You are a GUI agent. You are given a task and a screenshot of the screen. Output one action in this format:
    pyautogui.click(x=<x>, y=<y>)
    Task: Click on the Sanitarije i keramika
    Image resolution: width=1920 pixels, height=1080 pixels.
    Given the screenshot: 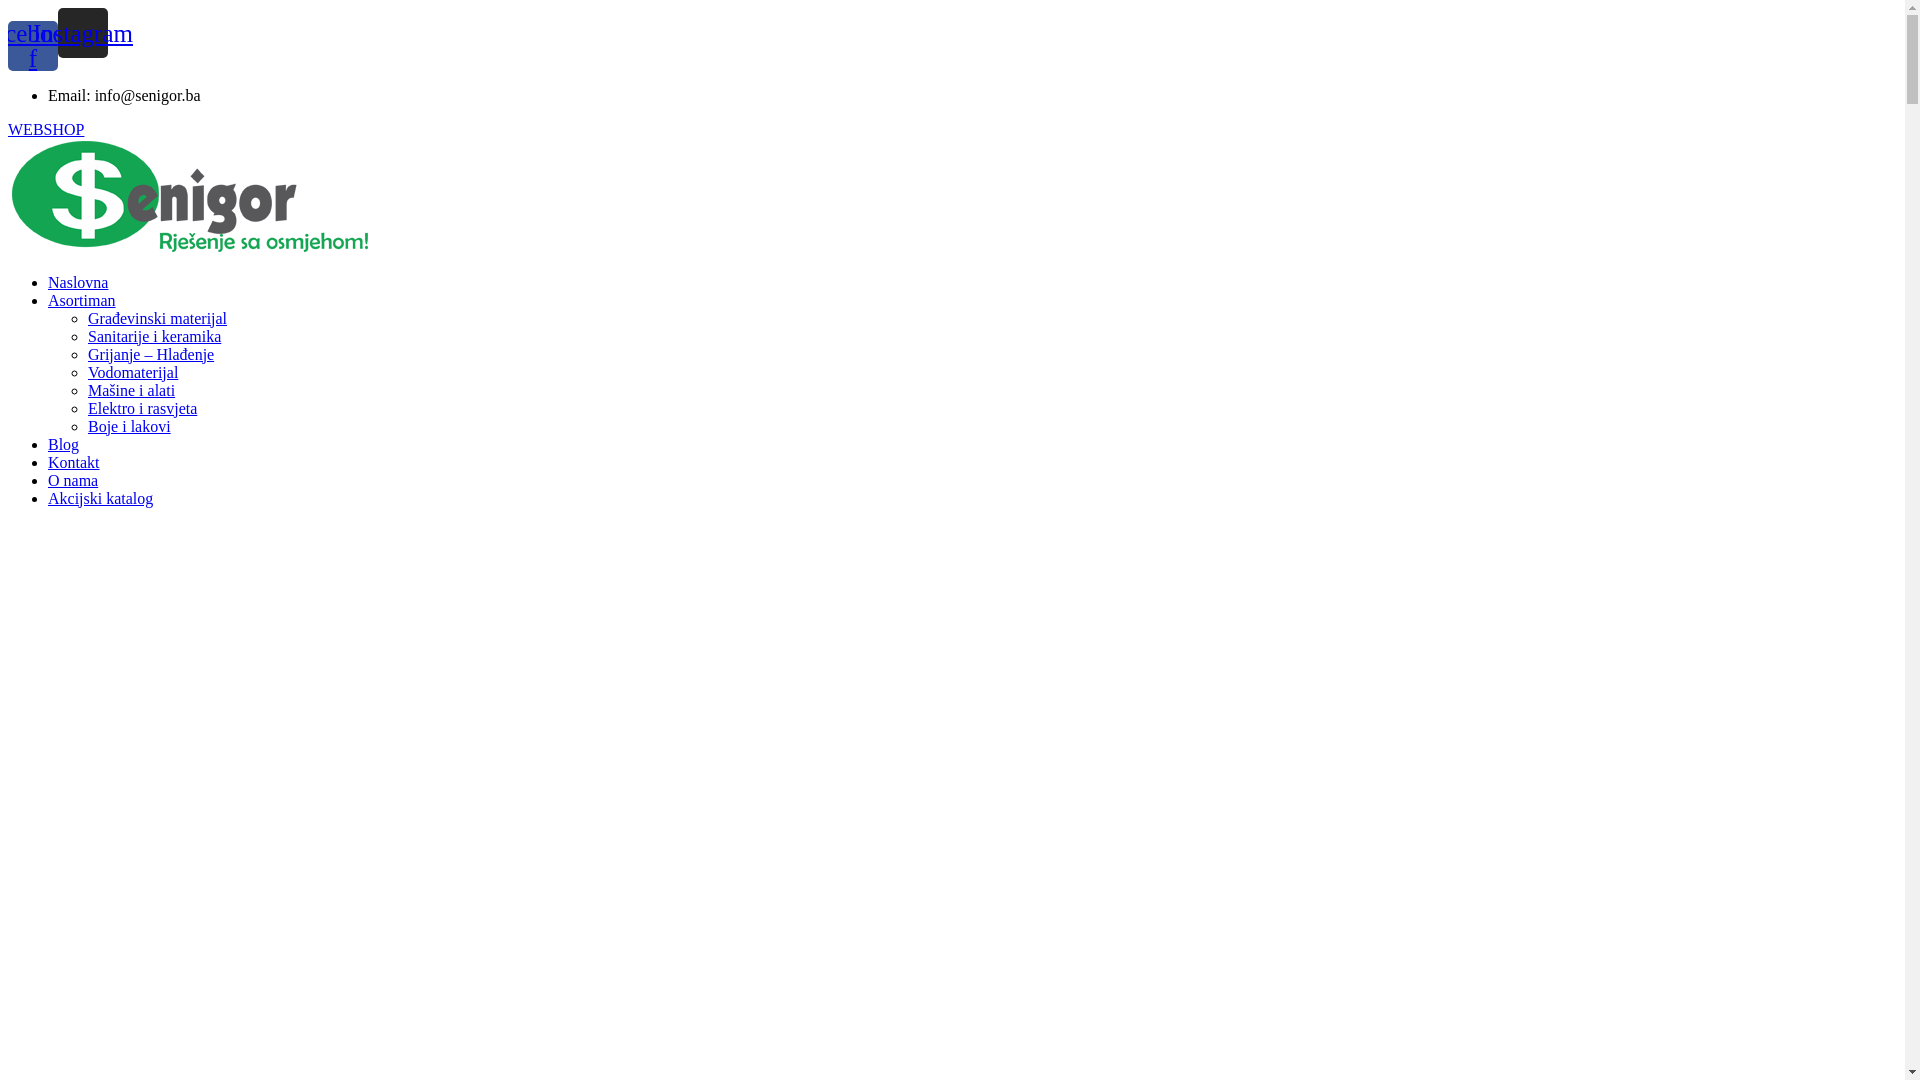 What is the action you would take?
    pyautogui.click(x=154, y=336)
    